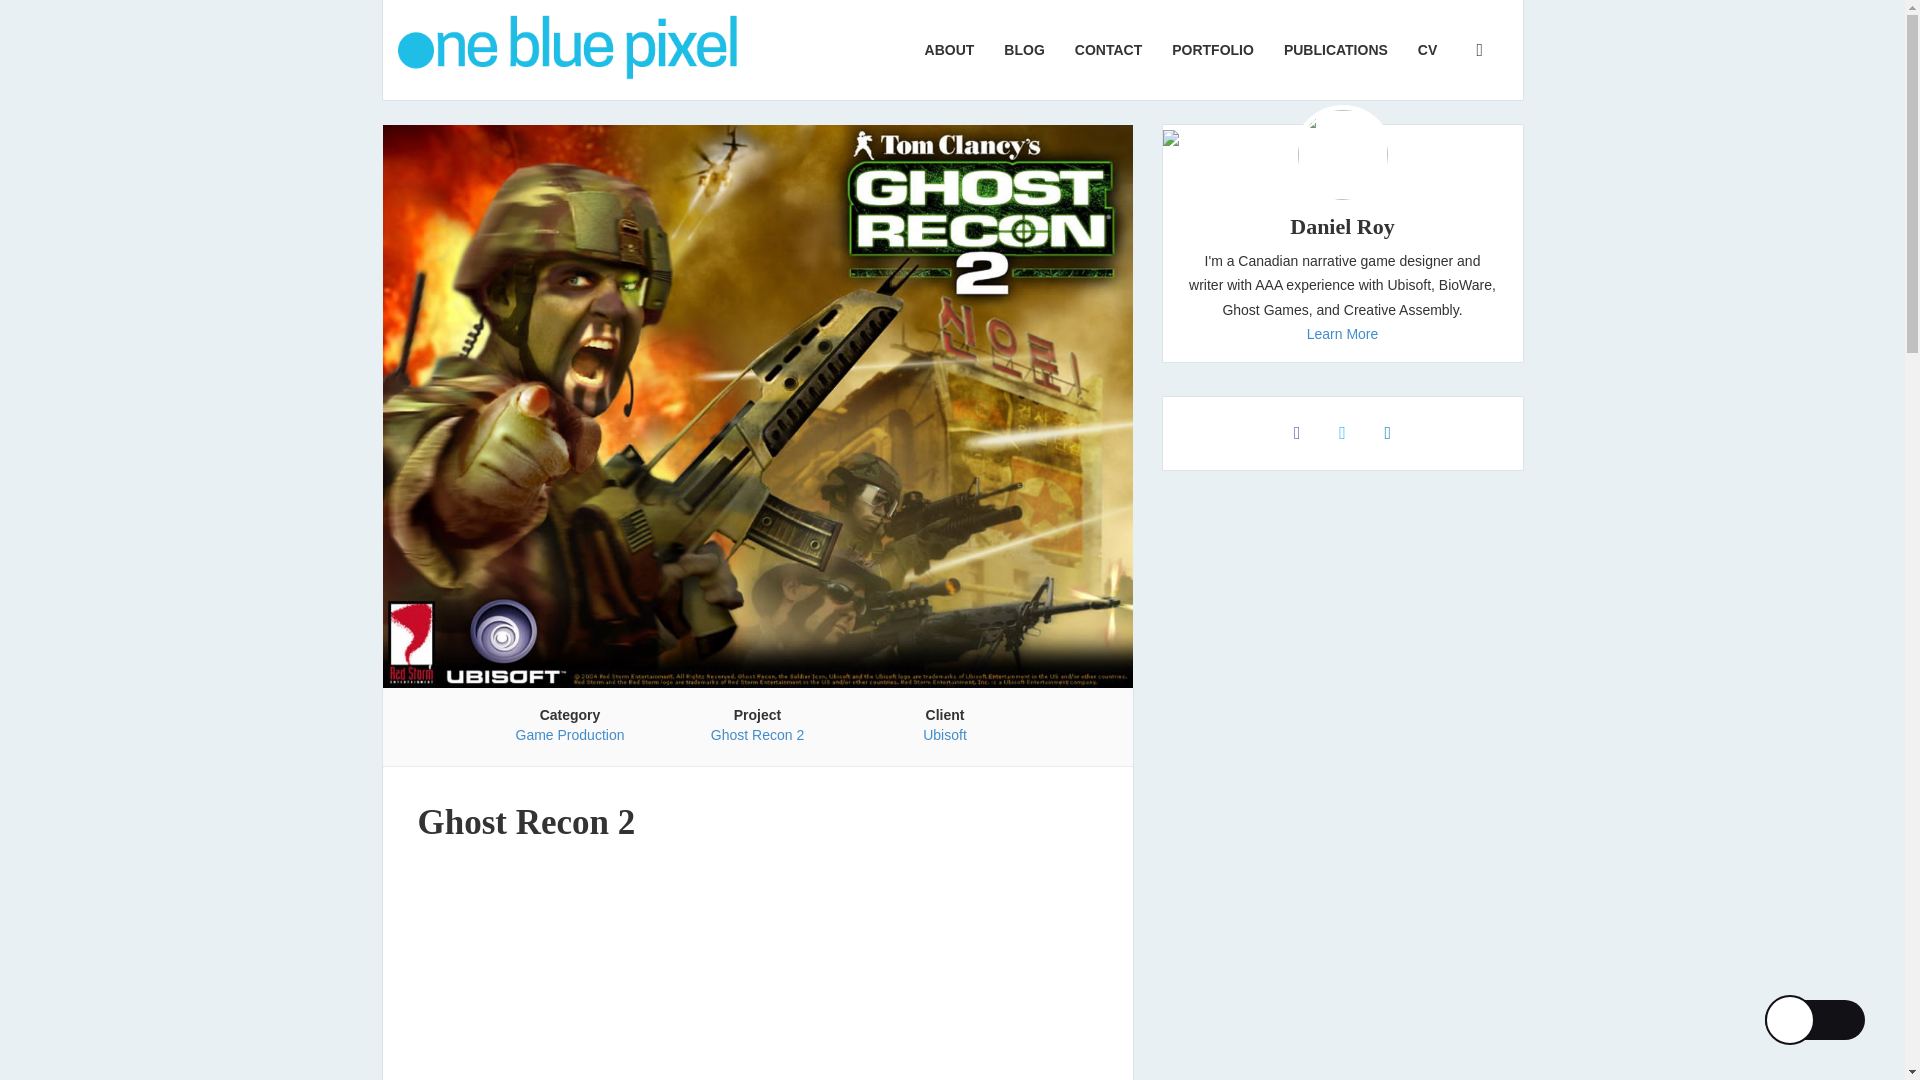 This screenshot has height=1080, width=1920. Describe the element at coordinates (1336, 50) in the screenshot. I see `Publications` at that location.